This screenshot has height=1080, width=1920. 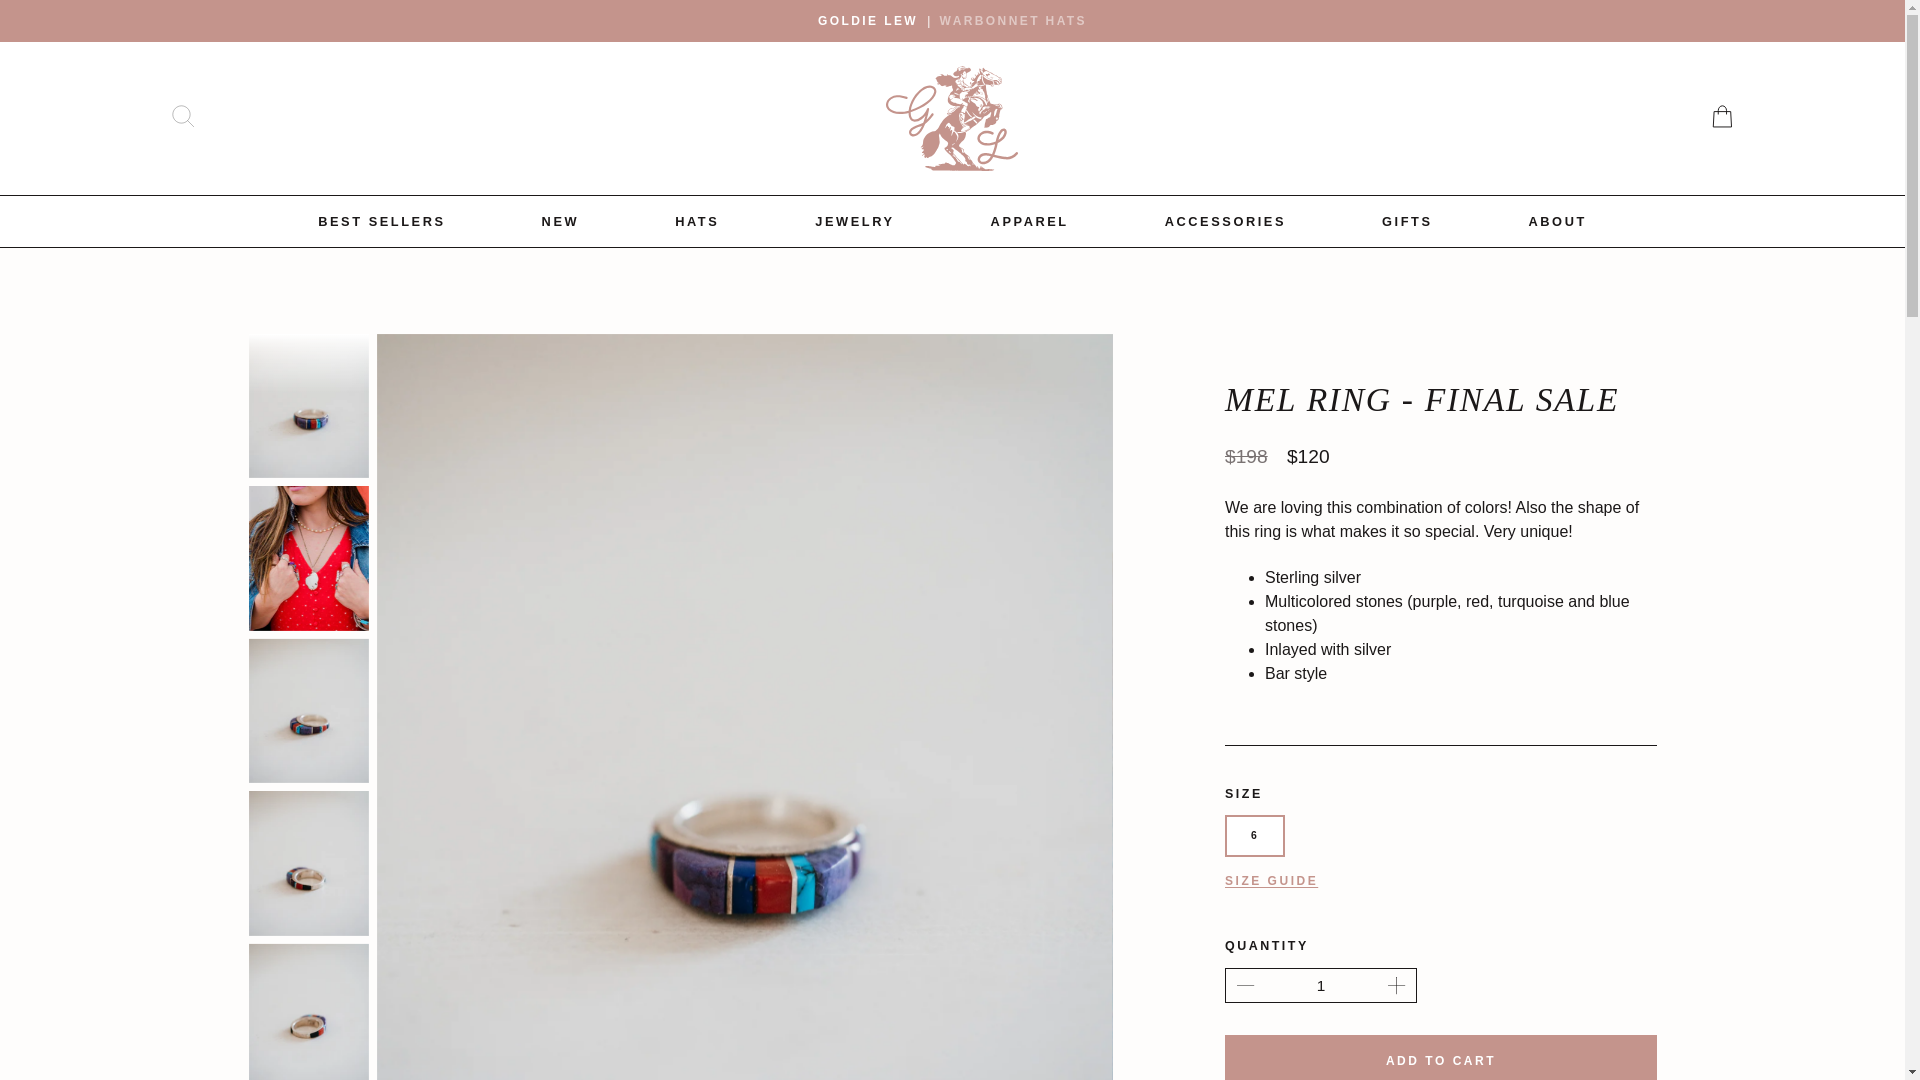 What do you see at coordinates (854, 221) in the screenshot?
I see `JEWELRY` at bounding box center [854, 221].